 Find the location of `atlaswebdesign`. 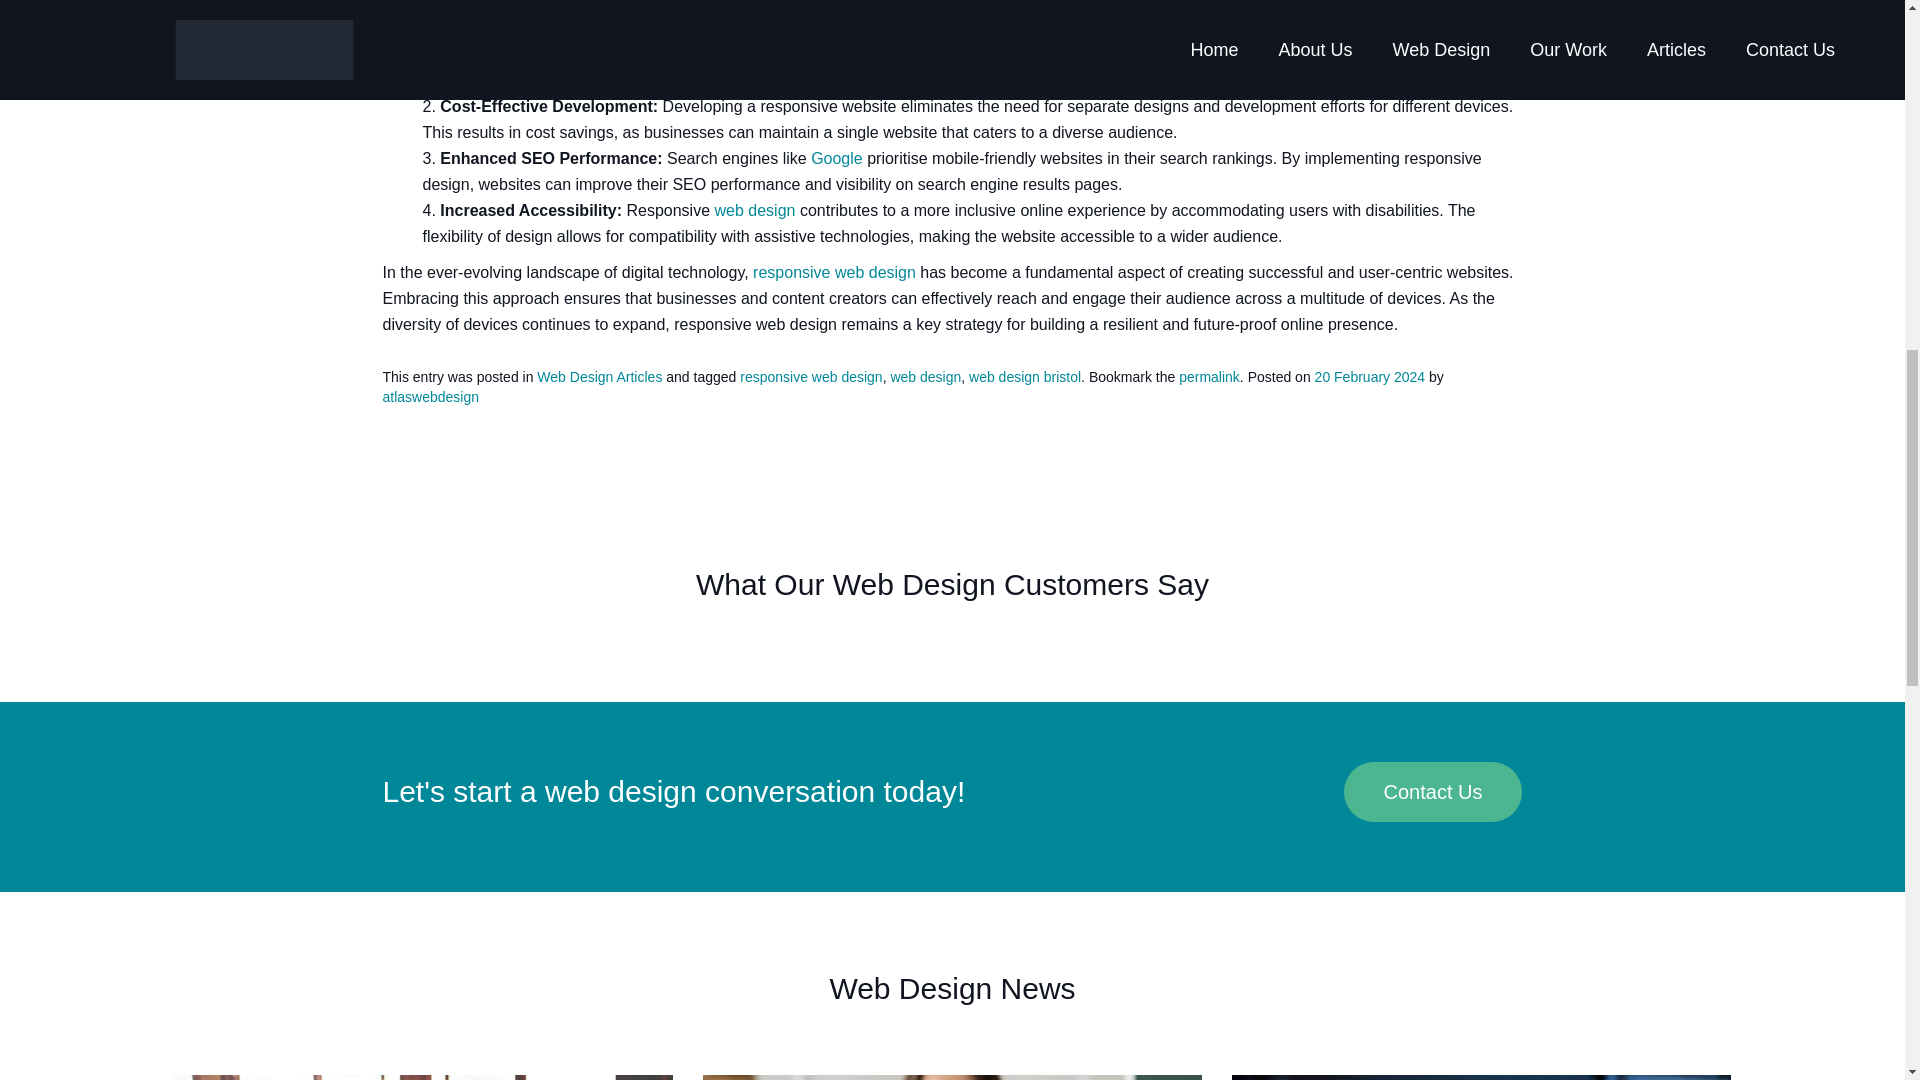

atlaswebdesign is located at coordinates (430, 396).